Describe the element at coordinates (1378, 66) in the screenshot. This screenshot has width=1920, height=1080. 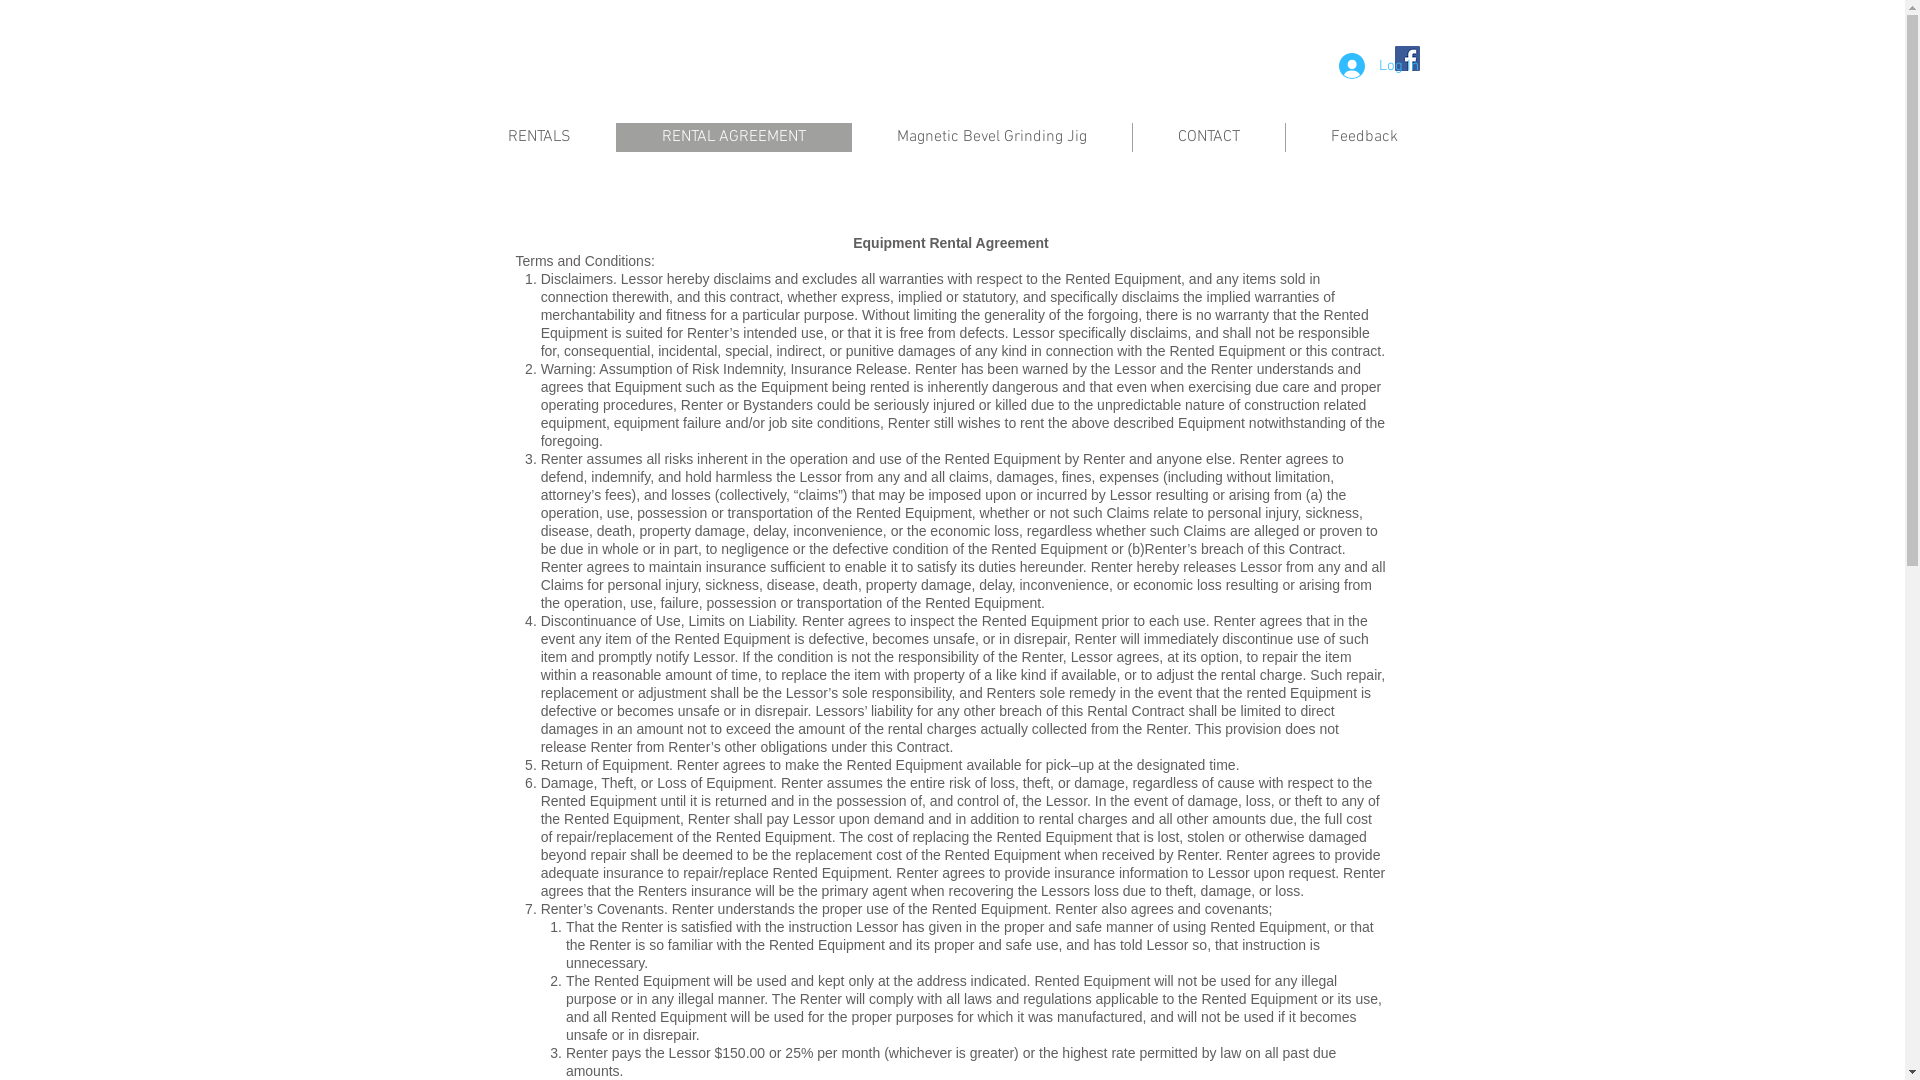
I see `Log In` at that location.